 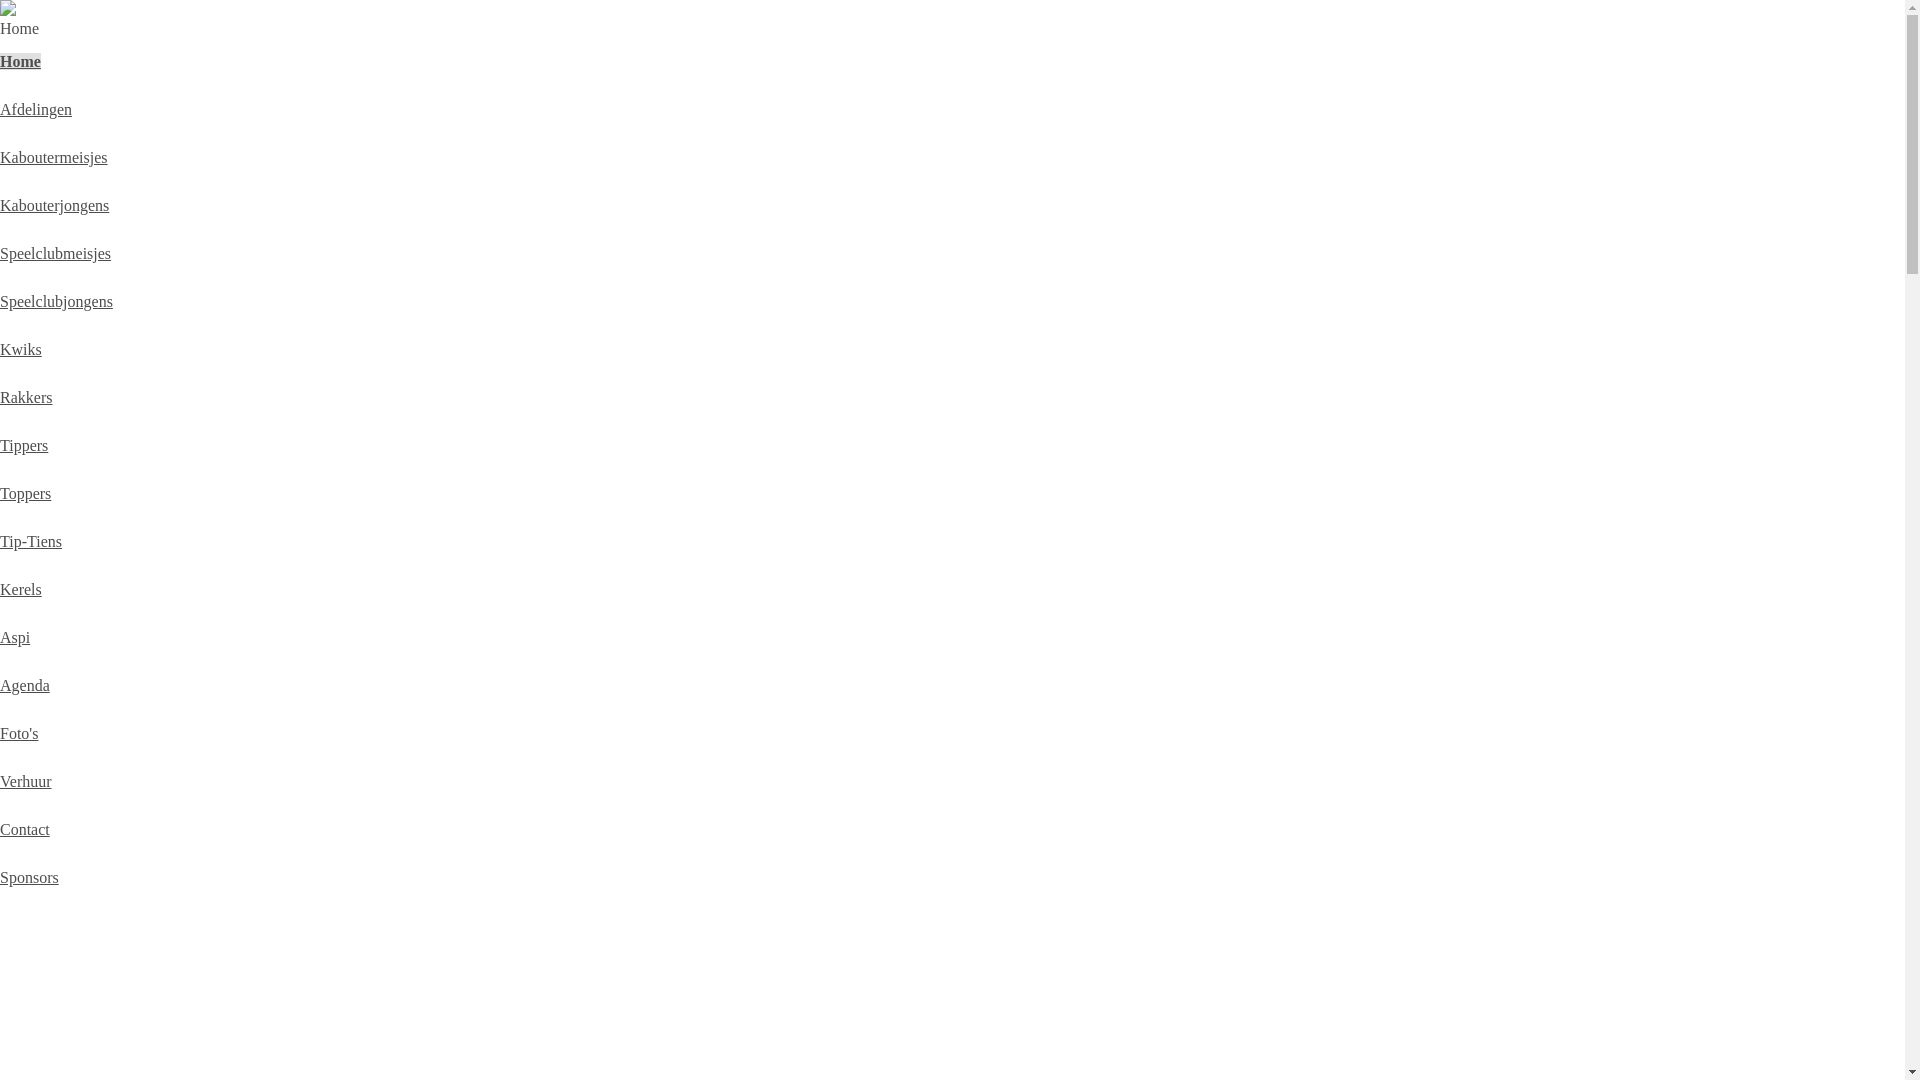 I want to click on Toppers, so click(x=26, y=494).